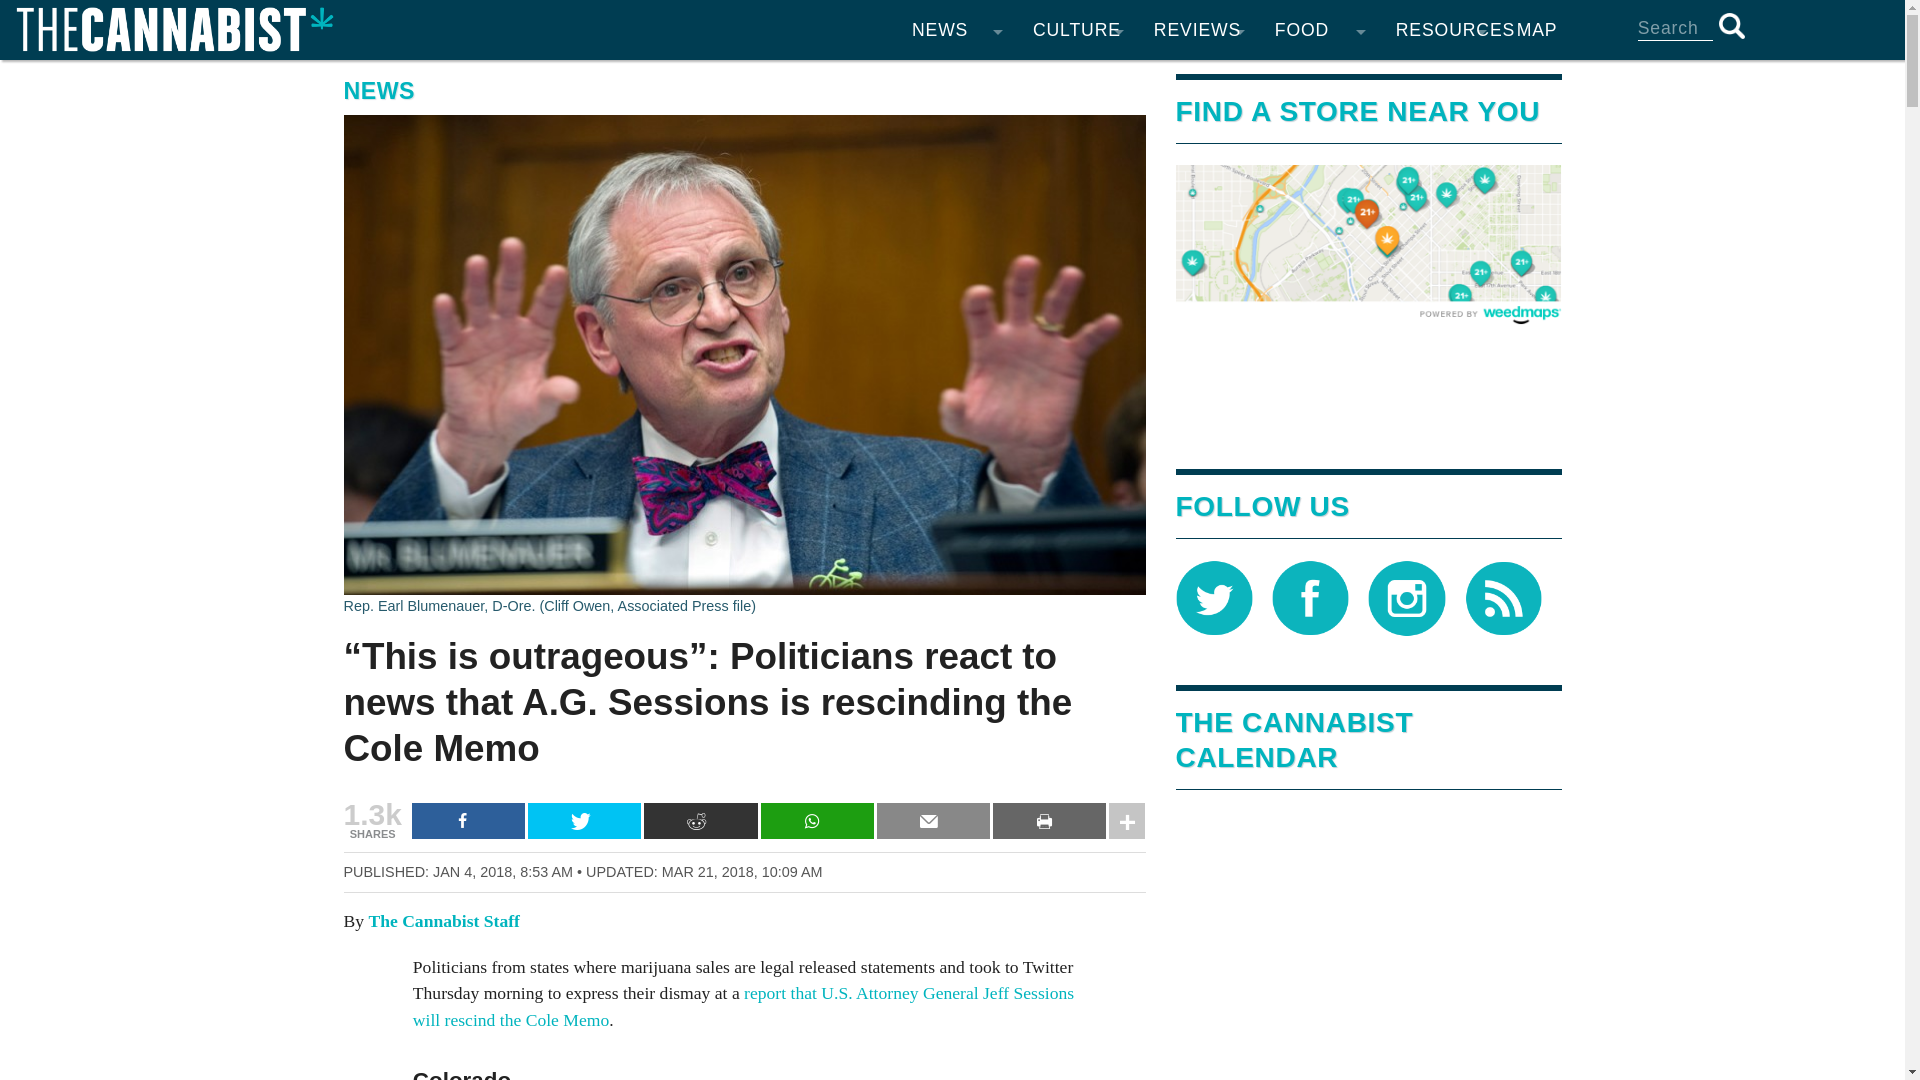 Image resolution: width=1920 pixels, height=1080 pixels. What do you see at coordinates (956, 320) in the screenshot?
I see `CRIME` at bounding box center [956, 320].